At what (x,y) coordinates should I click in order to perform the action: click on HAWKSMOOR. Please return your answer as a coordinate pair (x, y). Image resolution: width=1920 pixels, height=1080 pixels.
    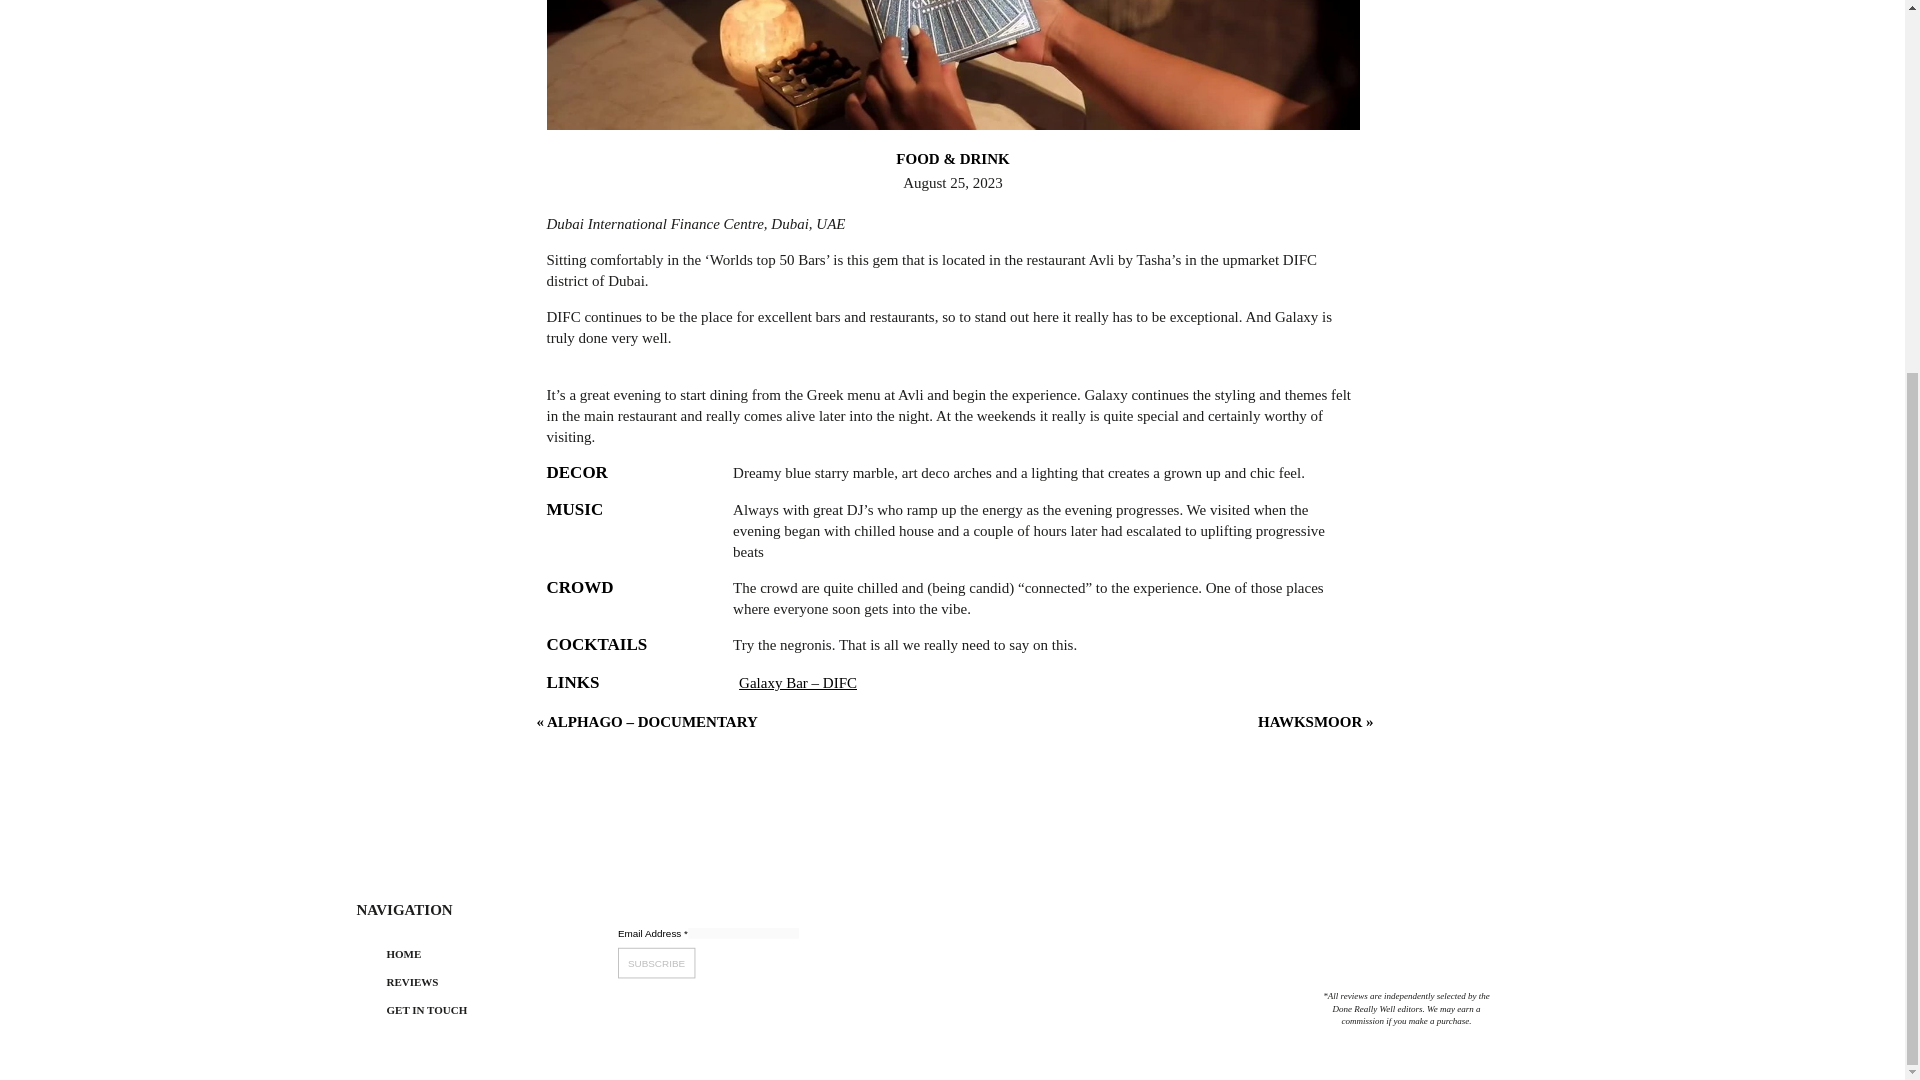
    Looking at the image, I should click on (1309, 722).